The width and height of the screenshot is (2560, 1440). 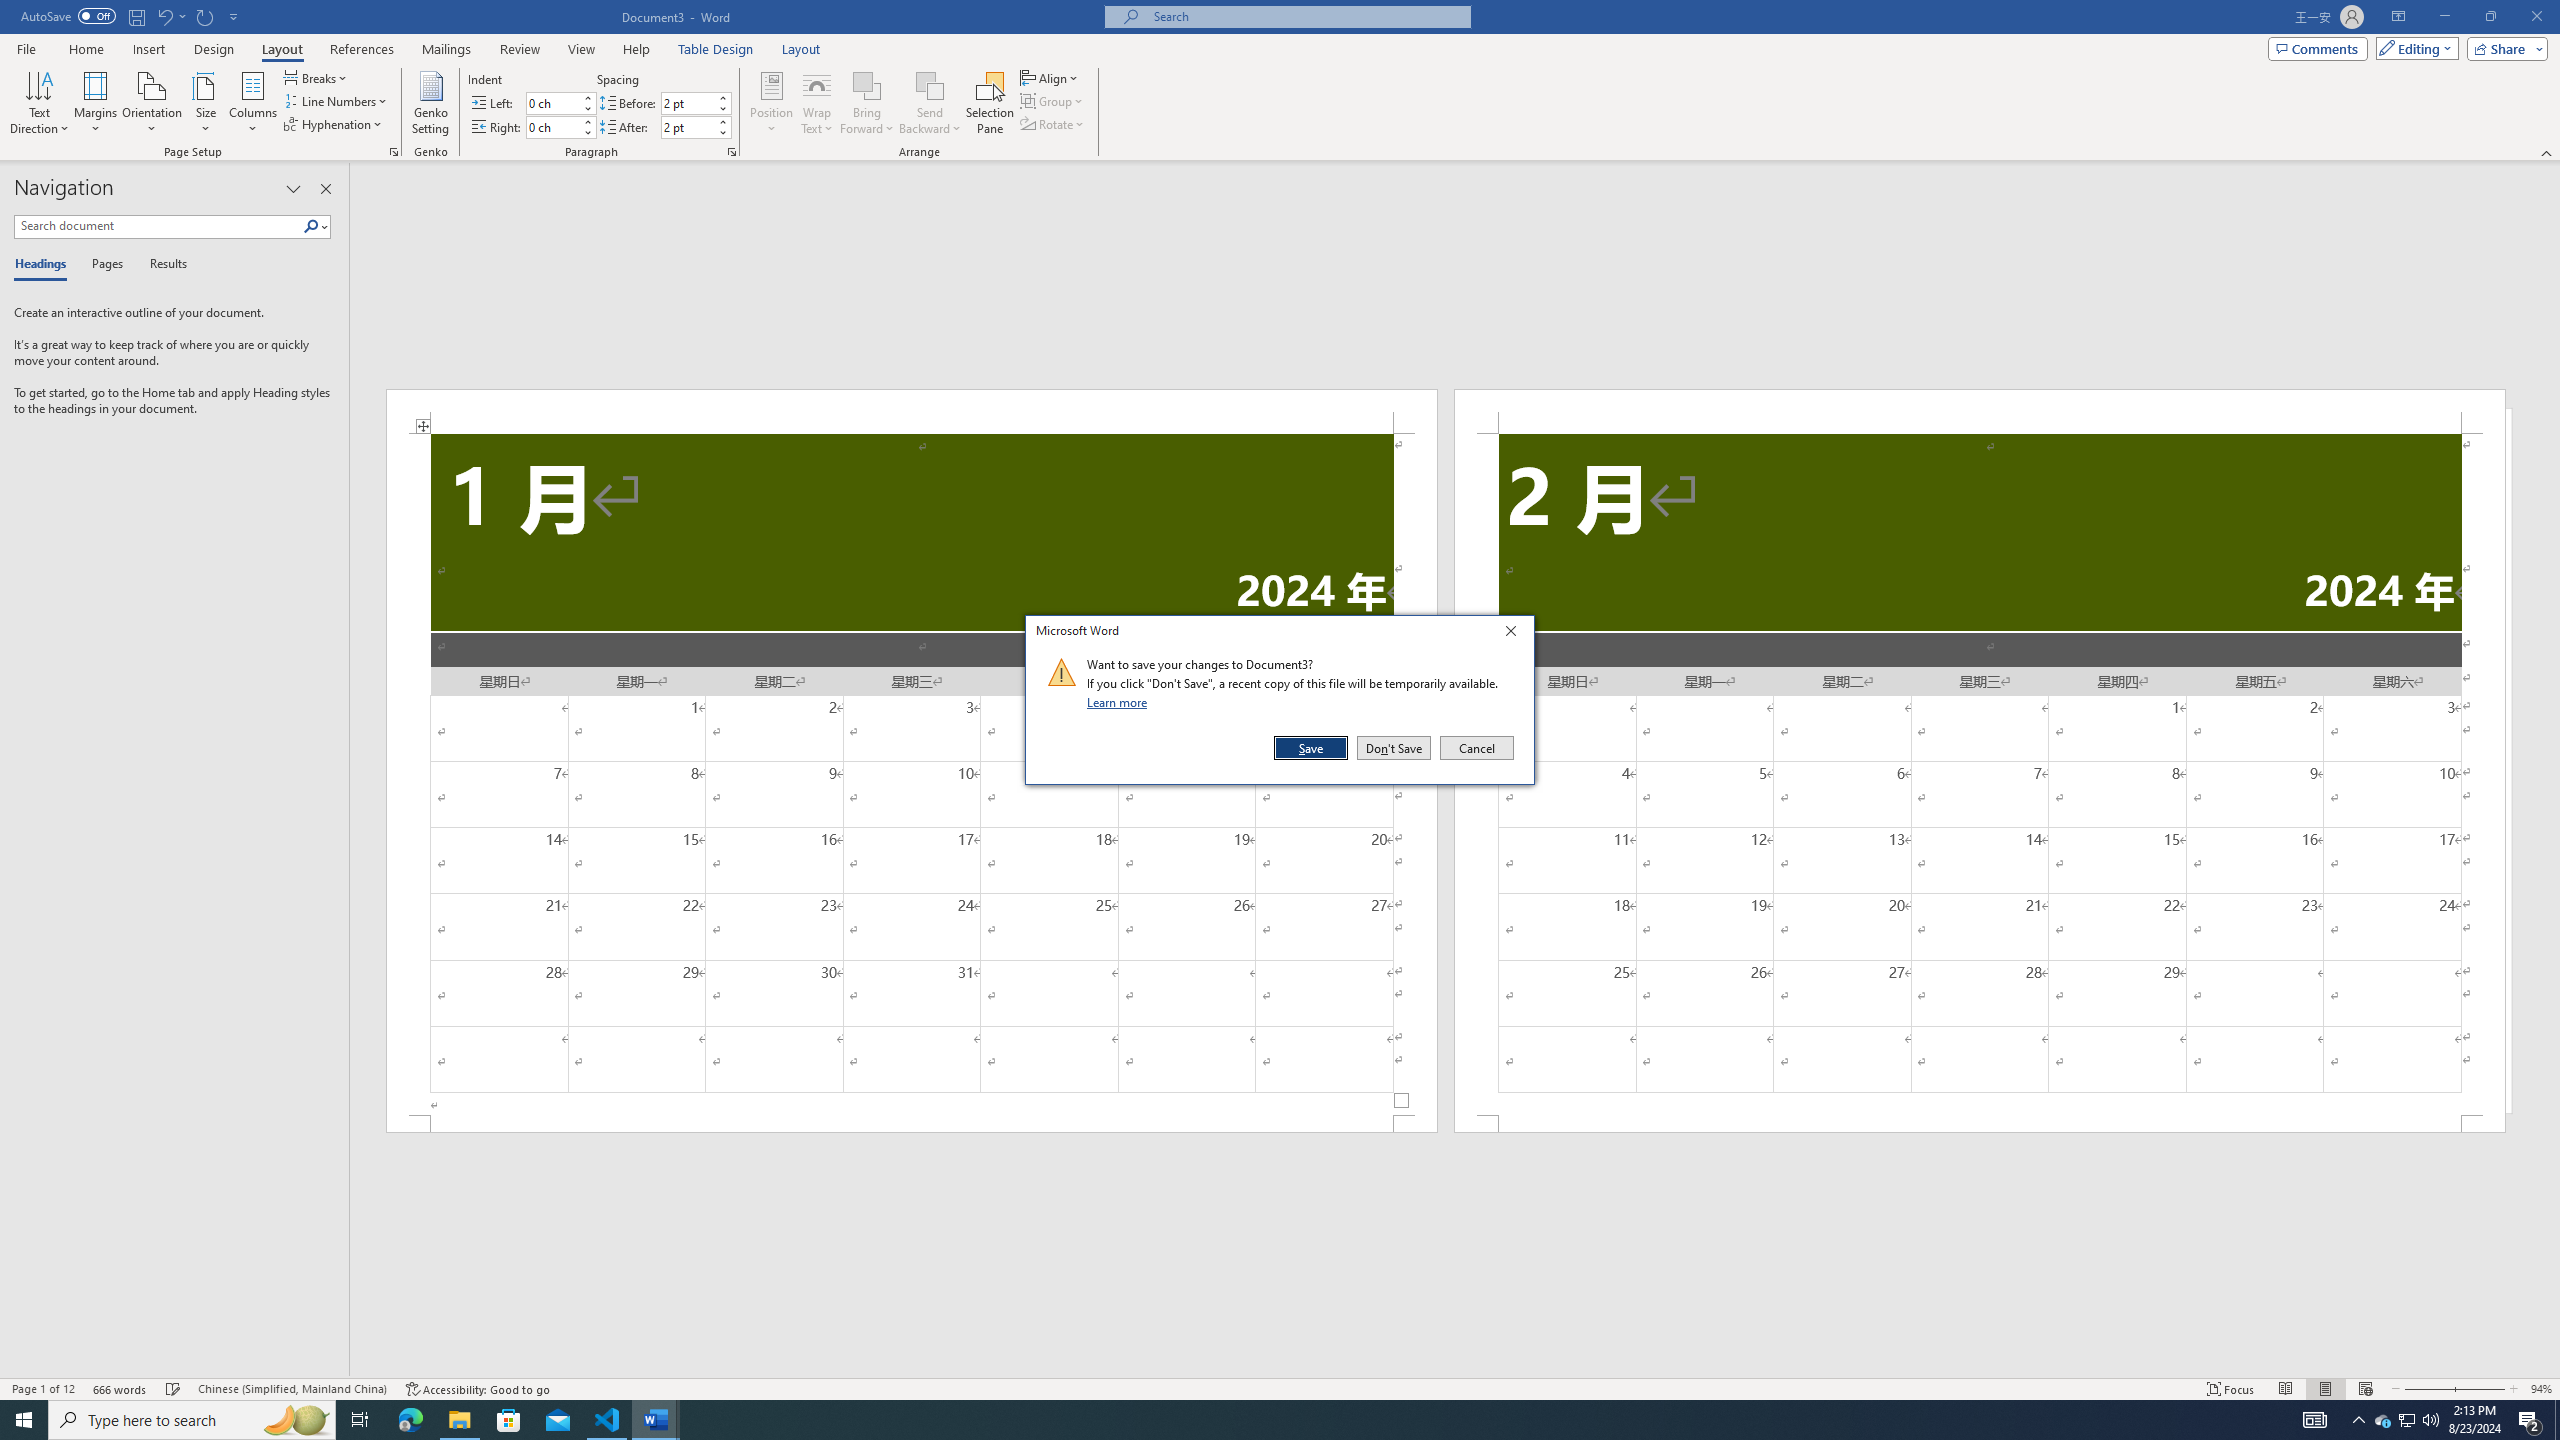 I want to click on Type here to search, so click(x=192, y=1420).